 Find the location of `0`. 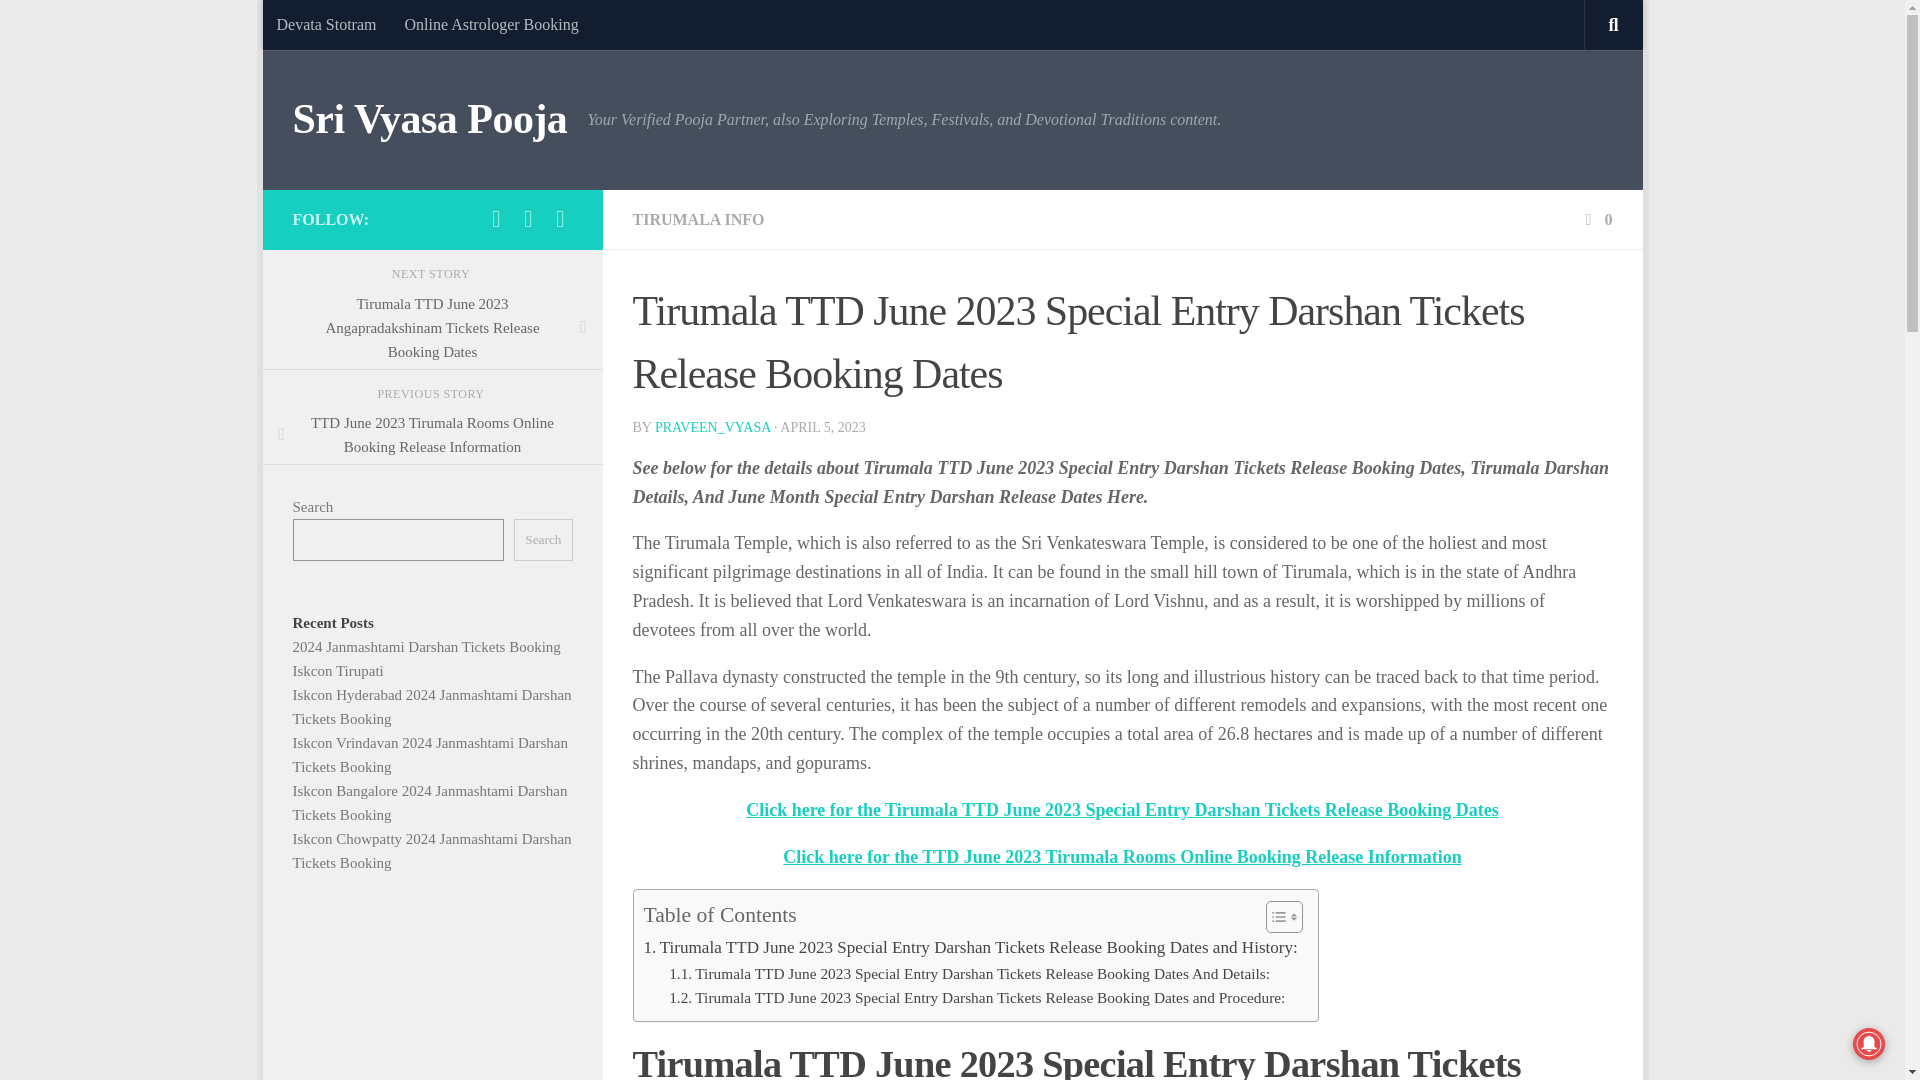

0 is located at coordinates (1596, 218).